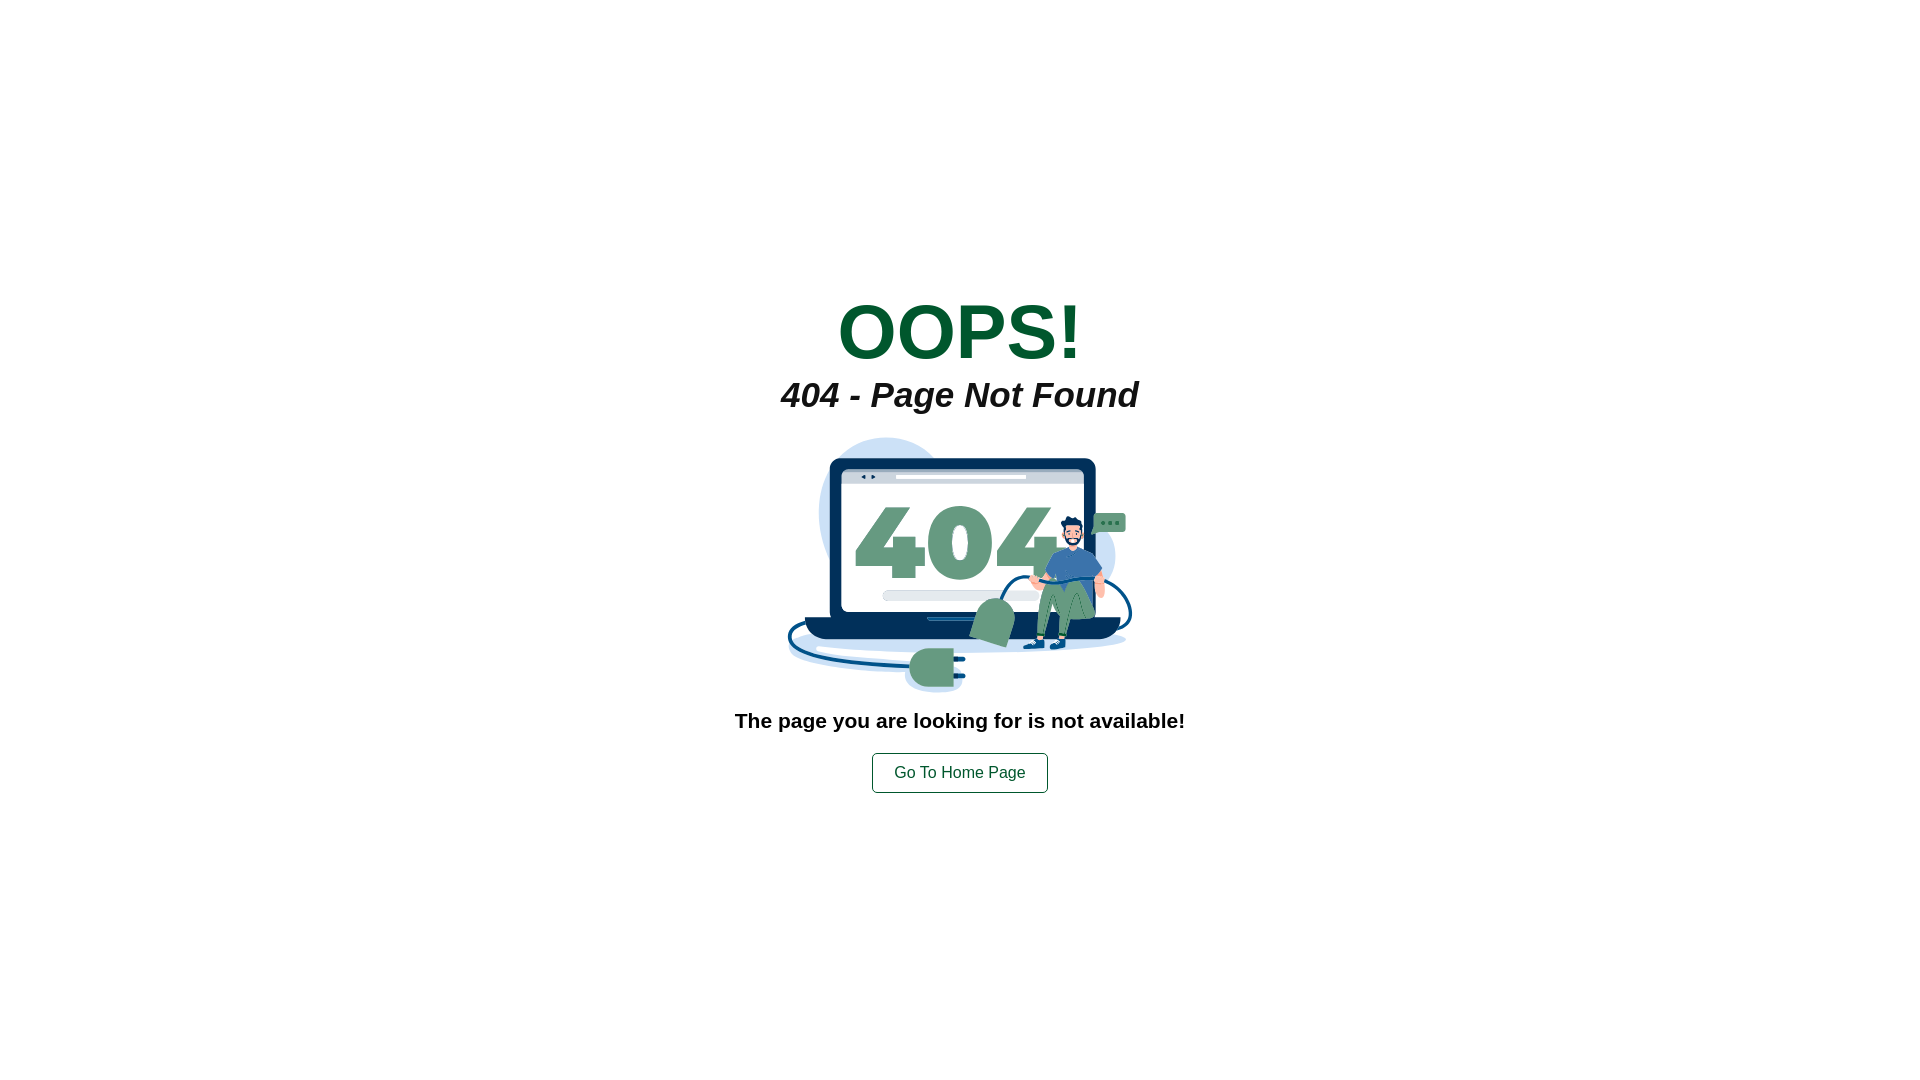  What do you see at coordinates (960, 772) in the screenshot?
I see `Go To Home Page` at bounding box center [960, 772].